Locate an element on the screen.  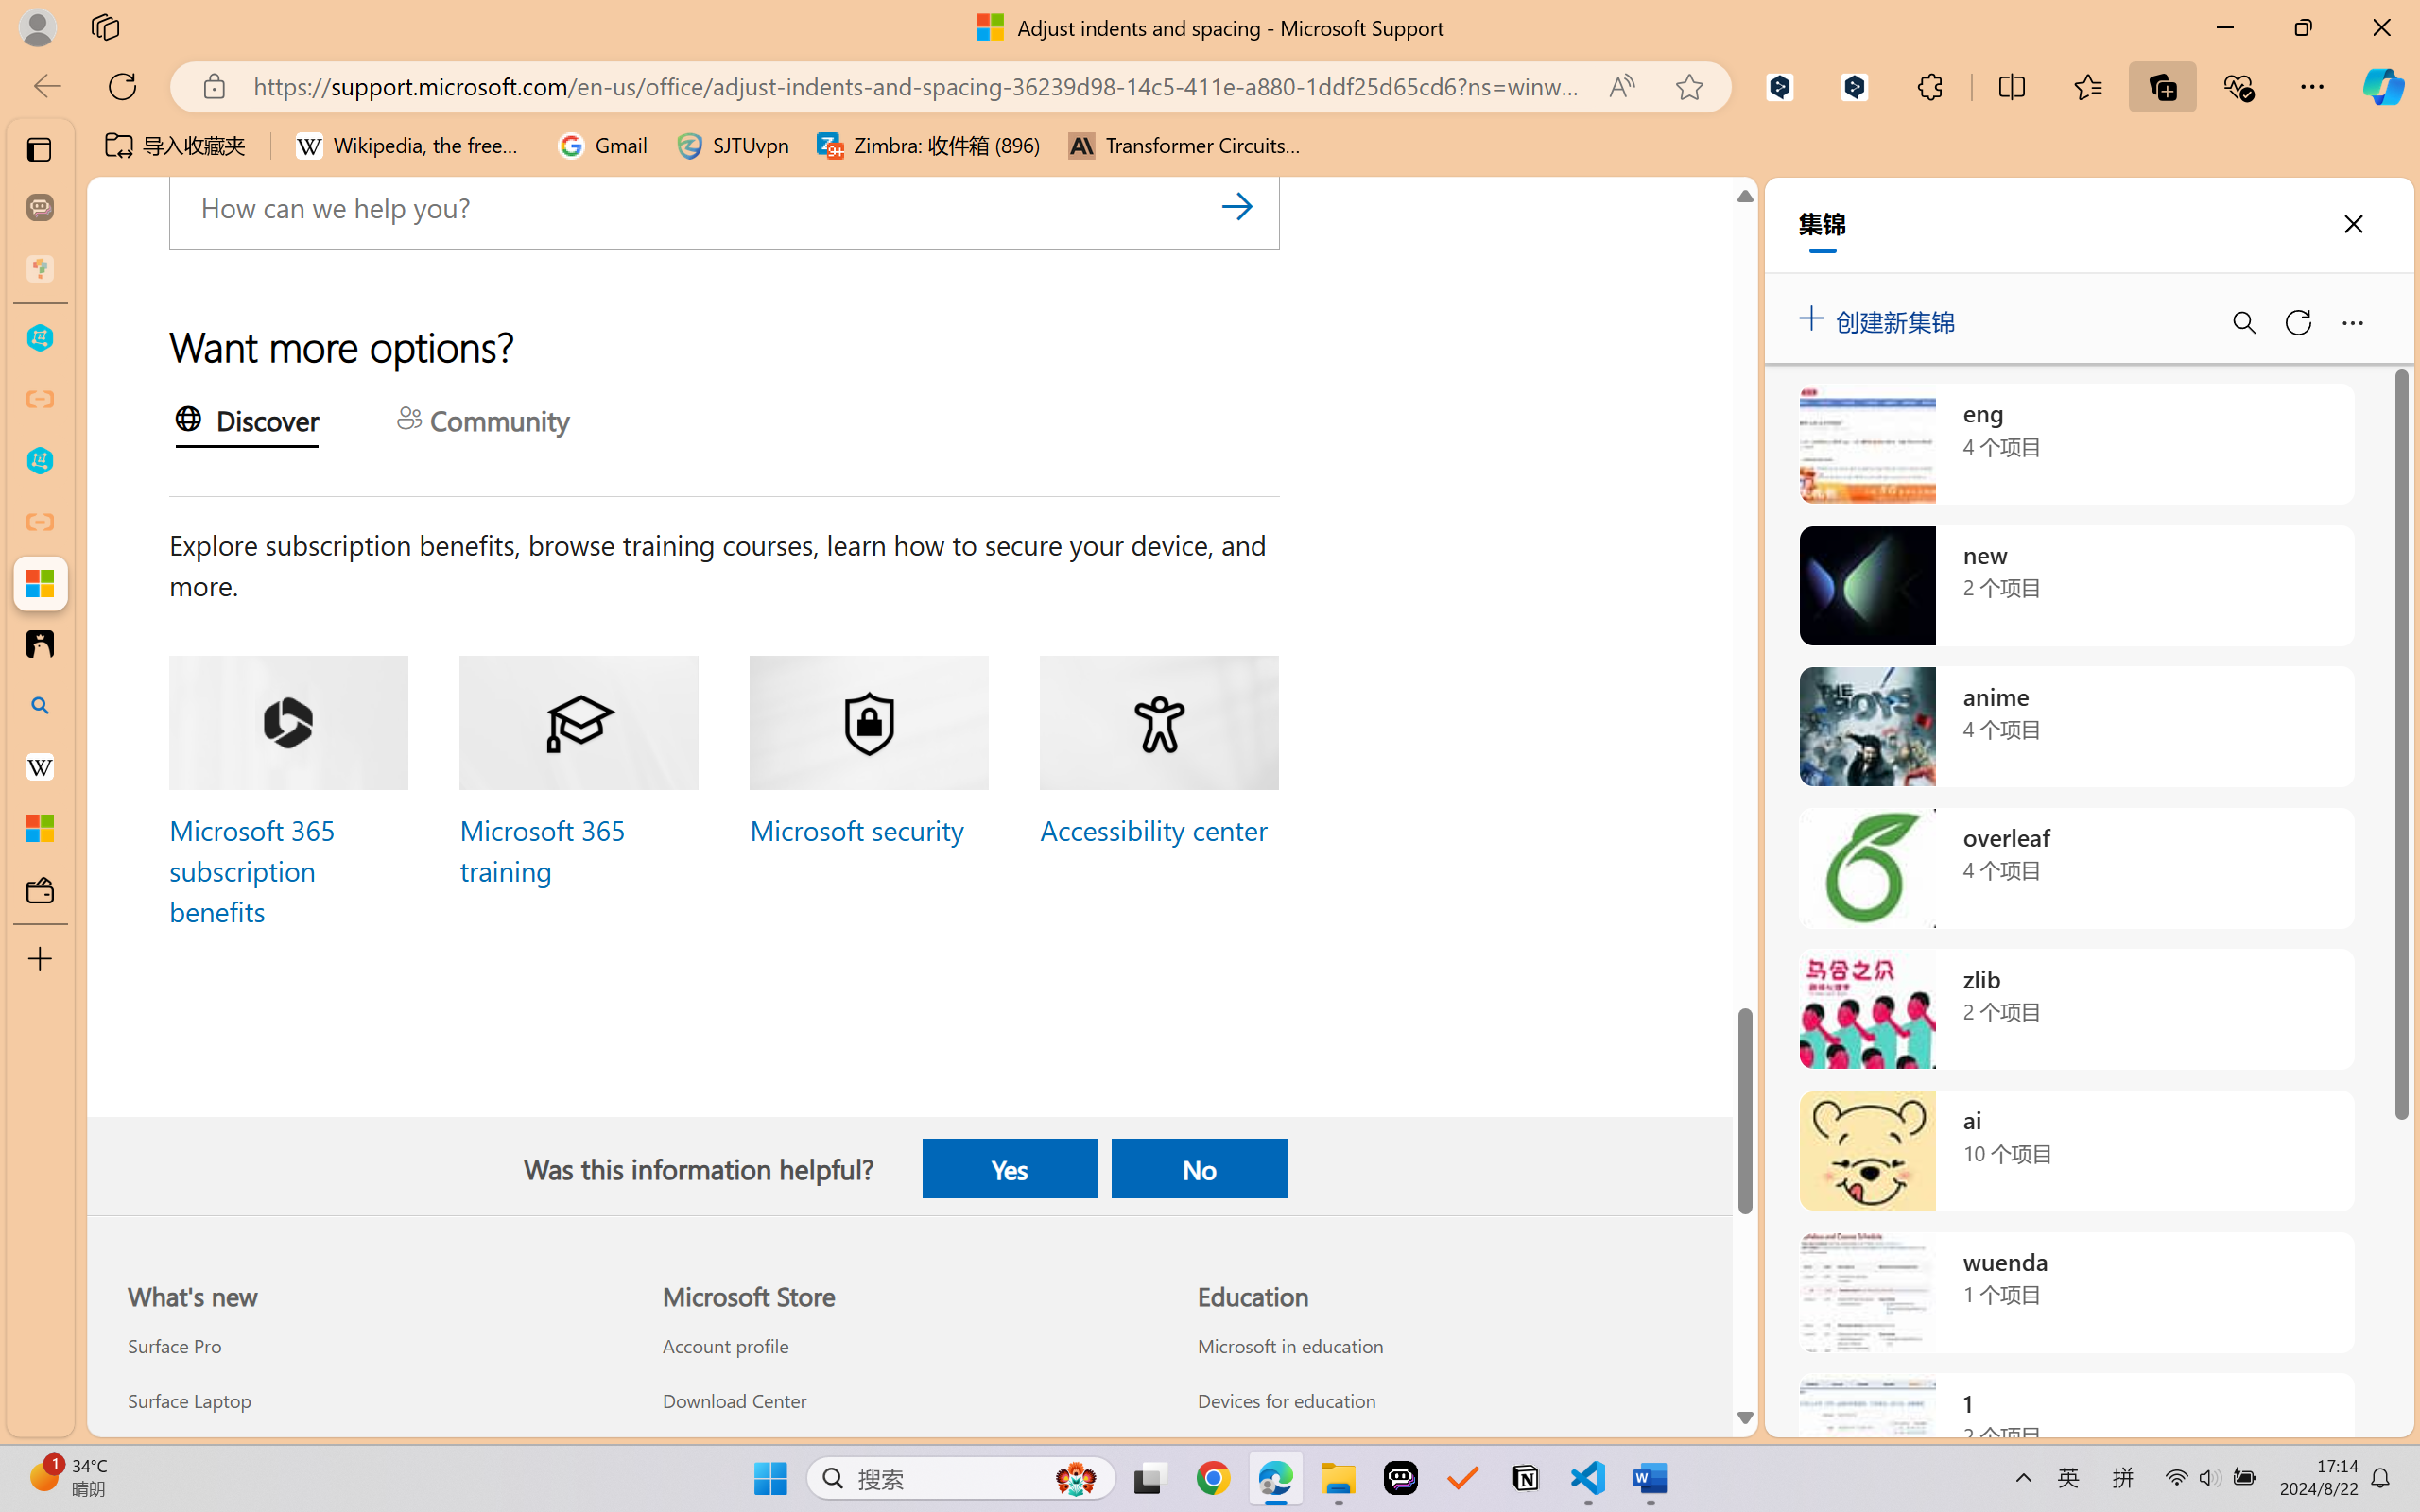
Transformer Circuits Thread is located at coordinates (1185, 146).